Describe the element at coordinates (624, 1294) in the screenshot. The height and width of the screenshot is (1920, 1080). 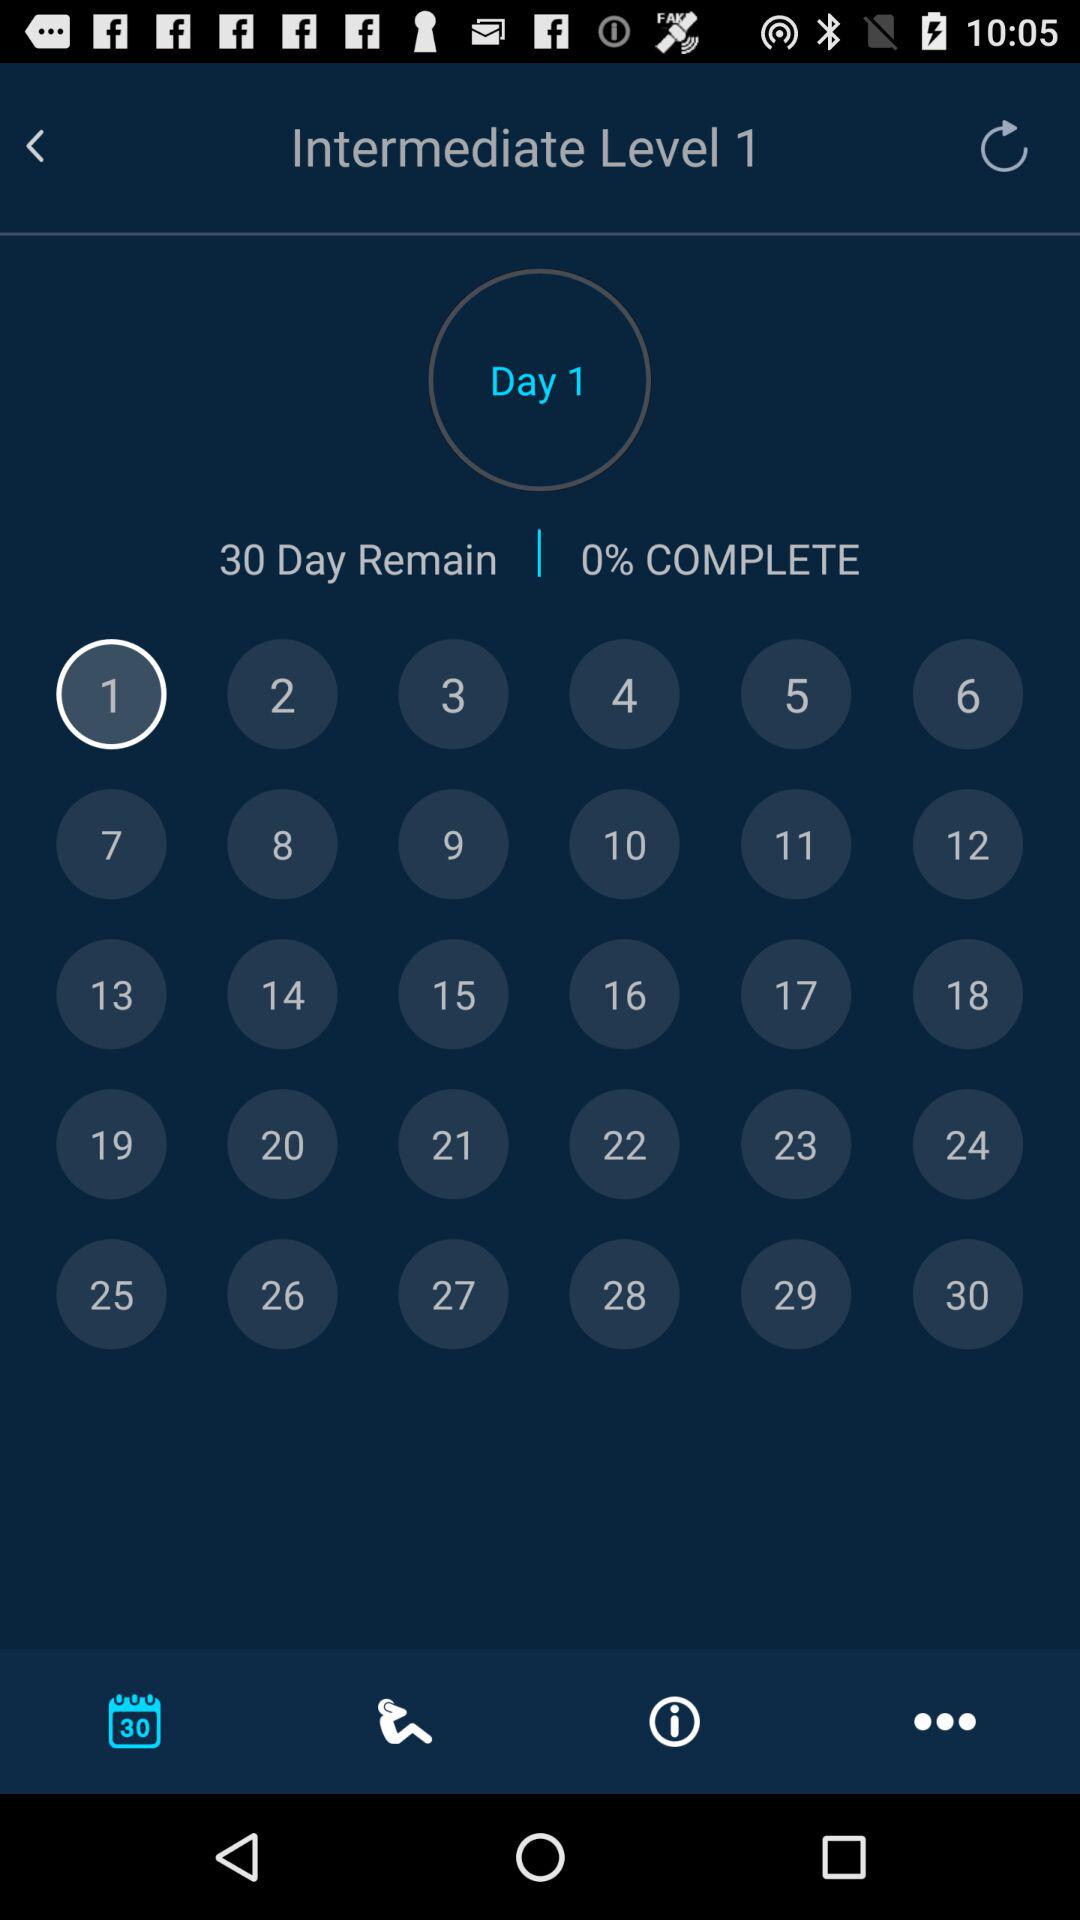
I see `show day 28` at that location.